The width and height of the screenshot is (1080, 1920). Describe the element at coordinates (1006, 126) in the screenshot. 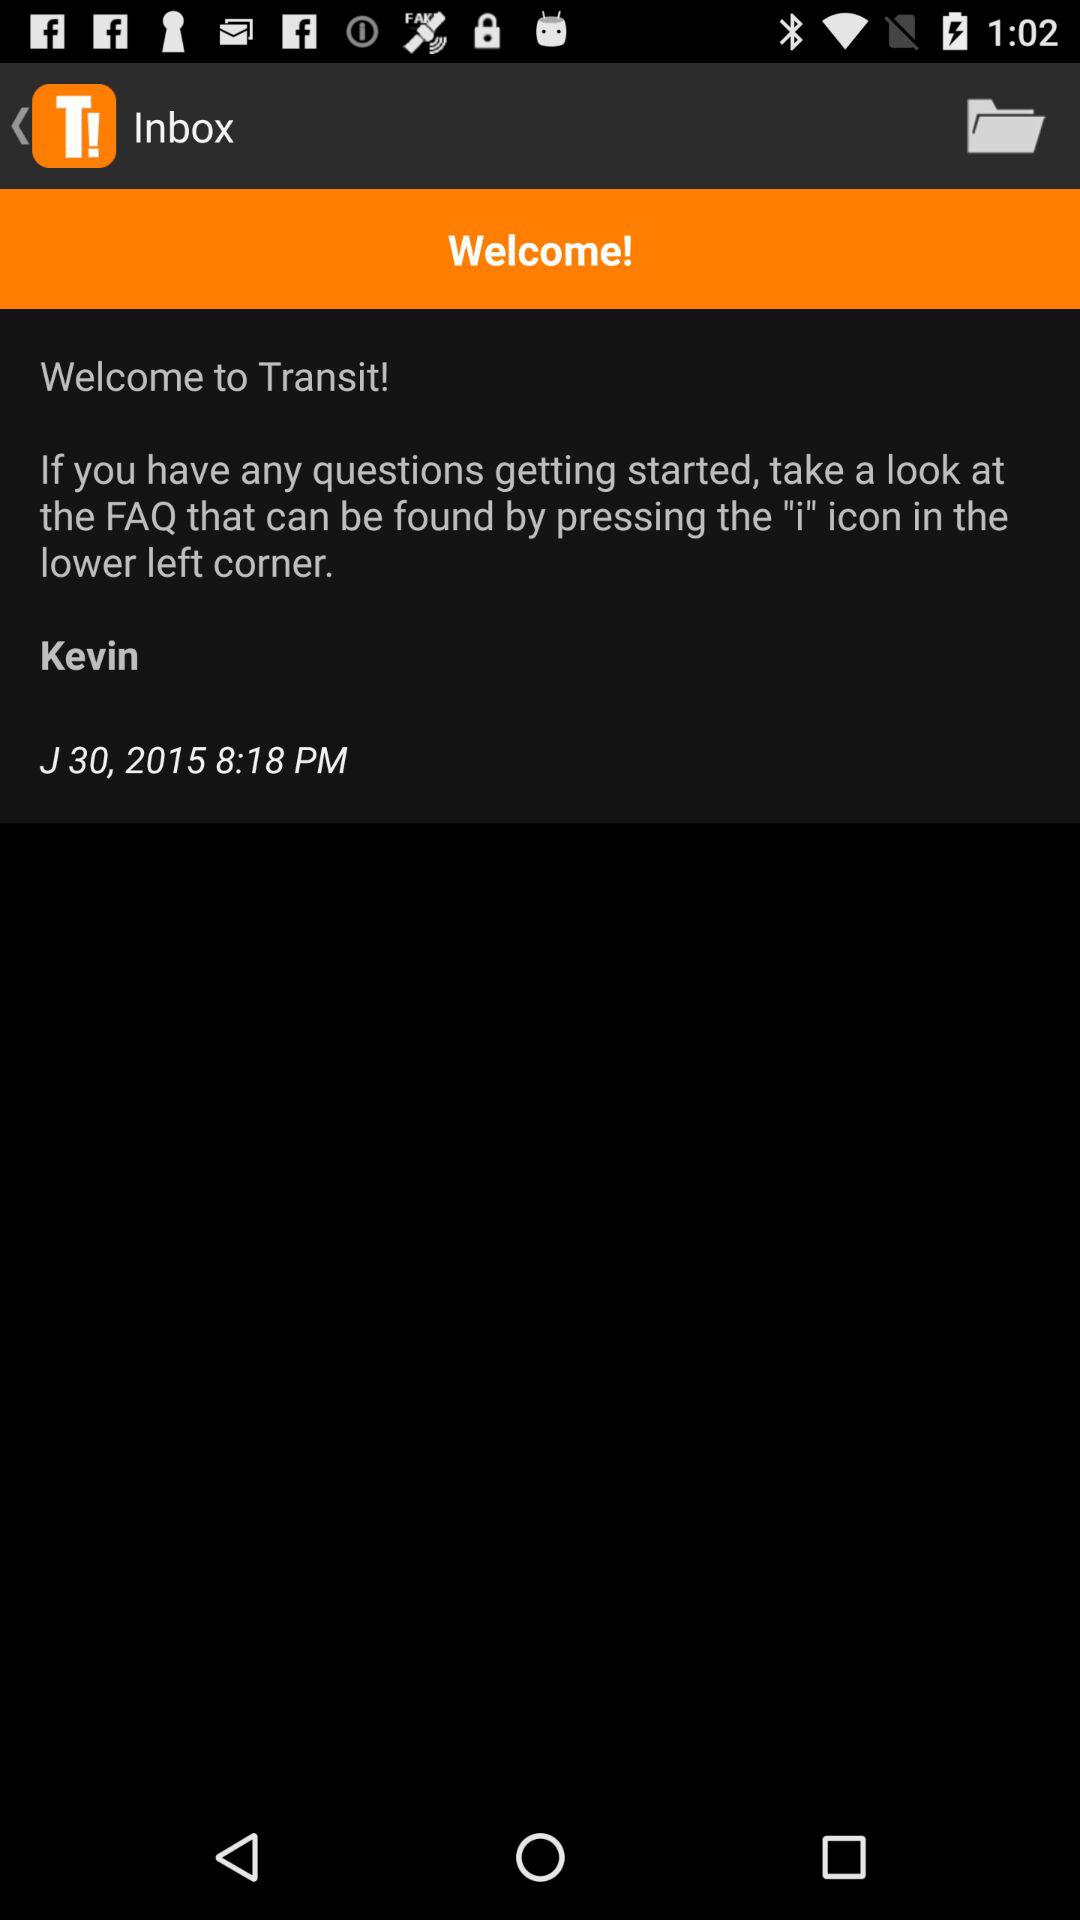

I see `choose the icon next to inbox item` at that location.